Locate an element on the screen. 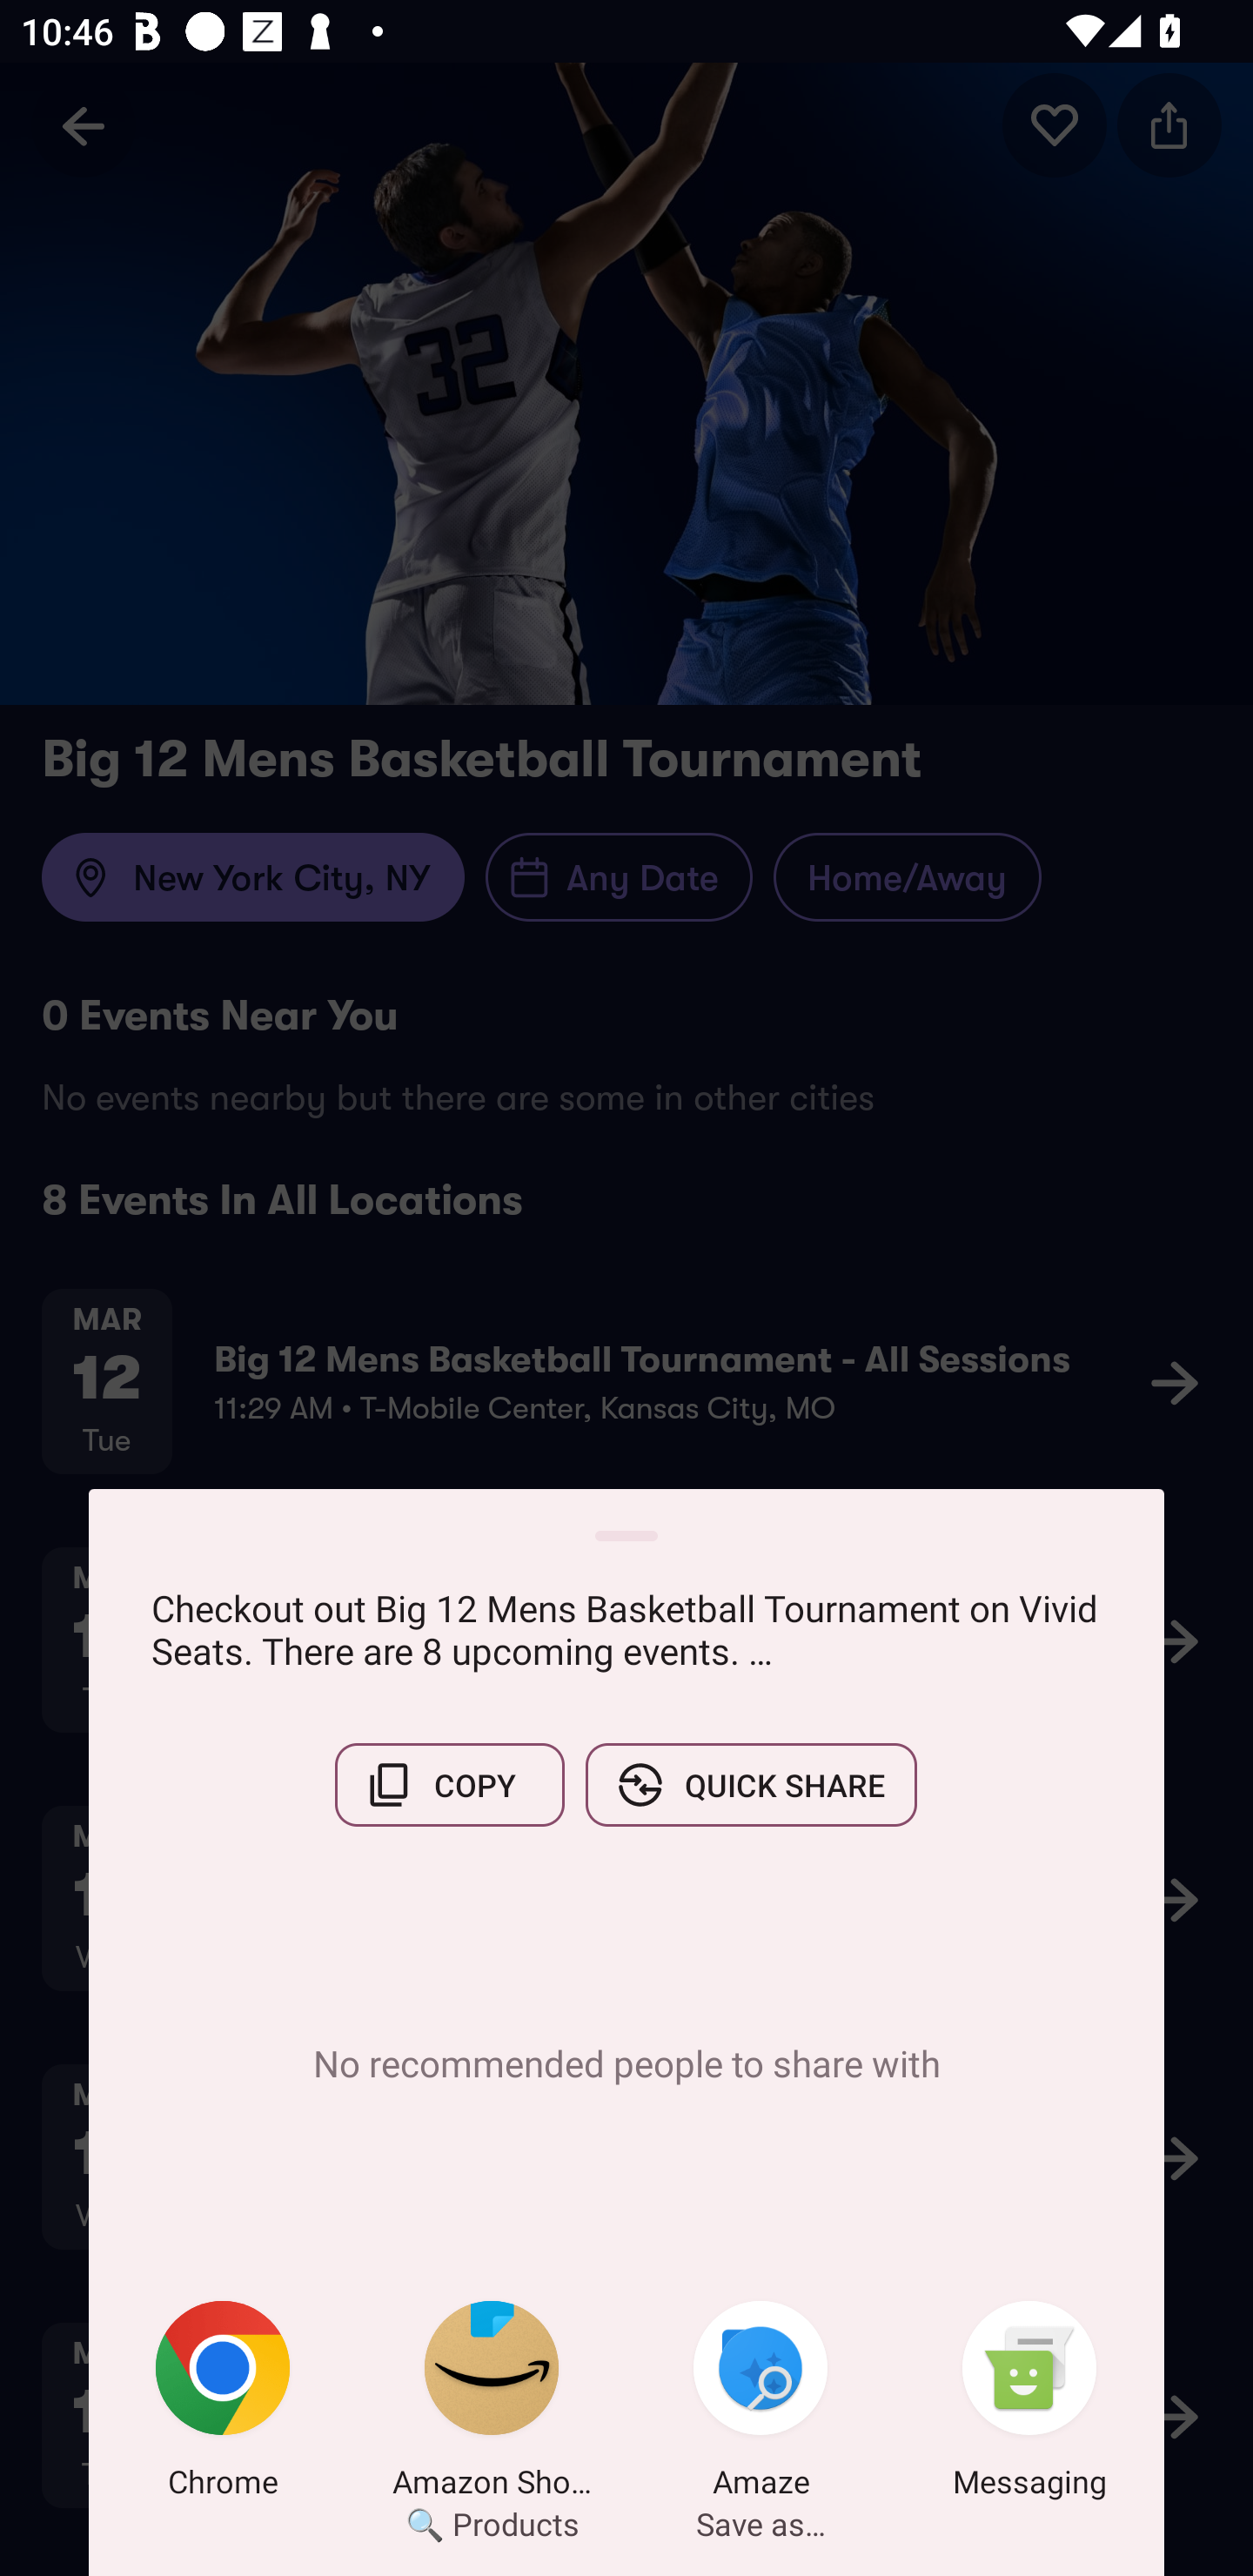 The width and height of the screenshot is (1253, 2576). Amazon Shopping 🔍 Products is located at coordinates (492, 2405).